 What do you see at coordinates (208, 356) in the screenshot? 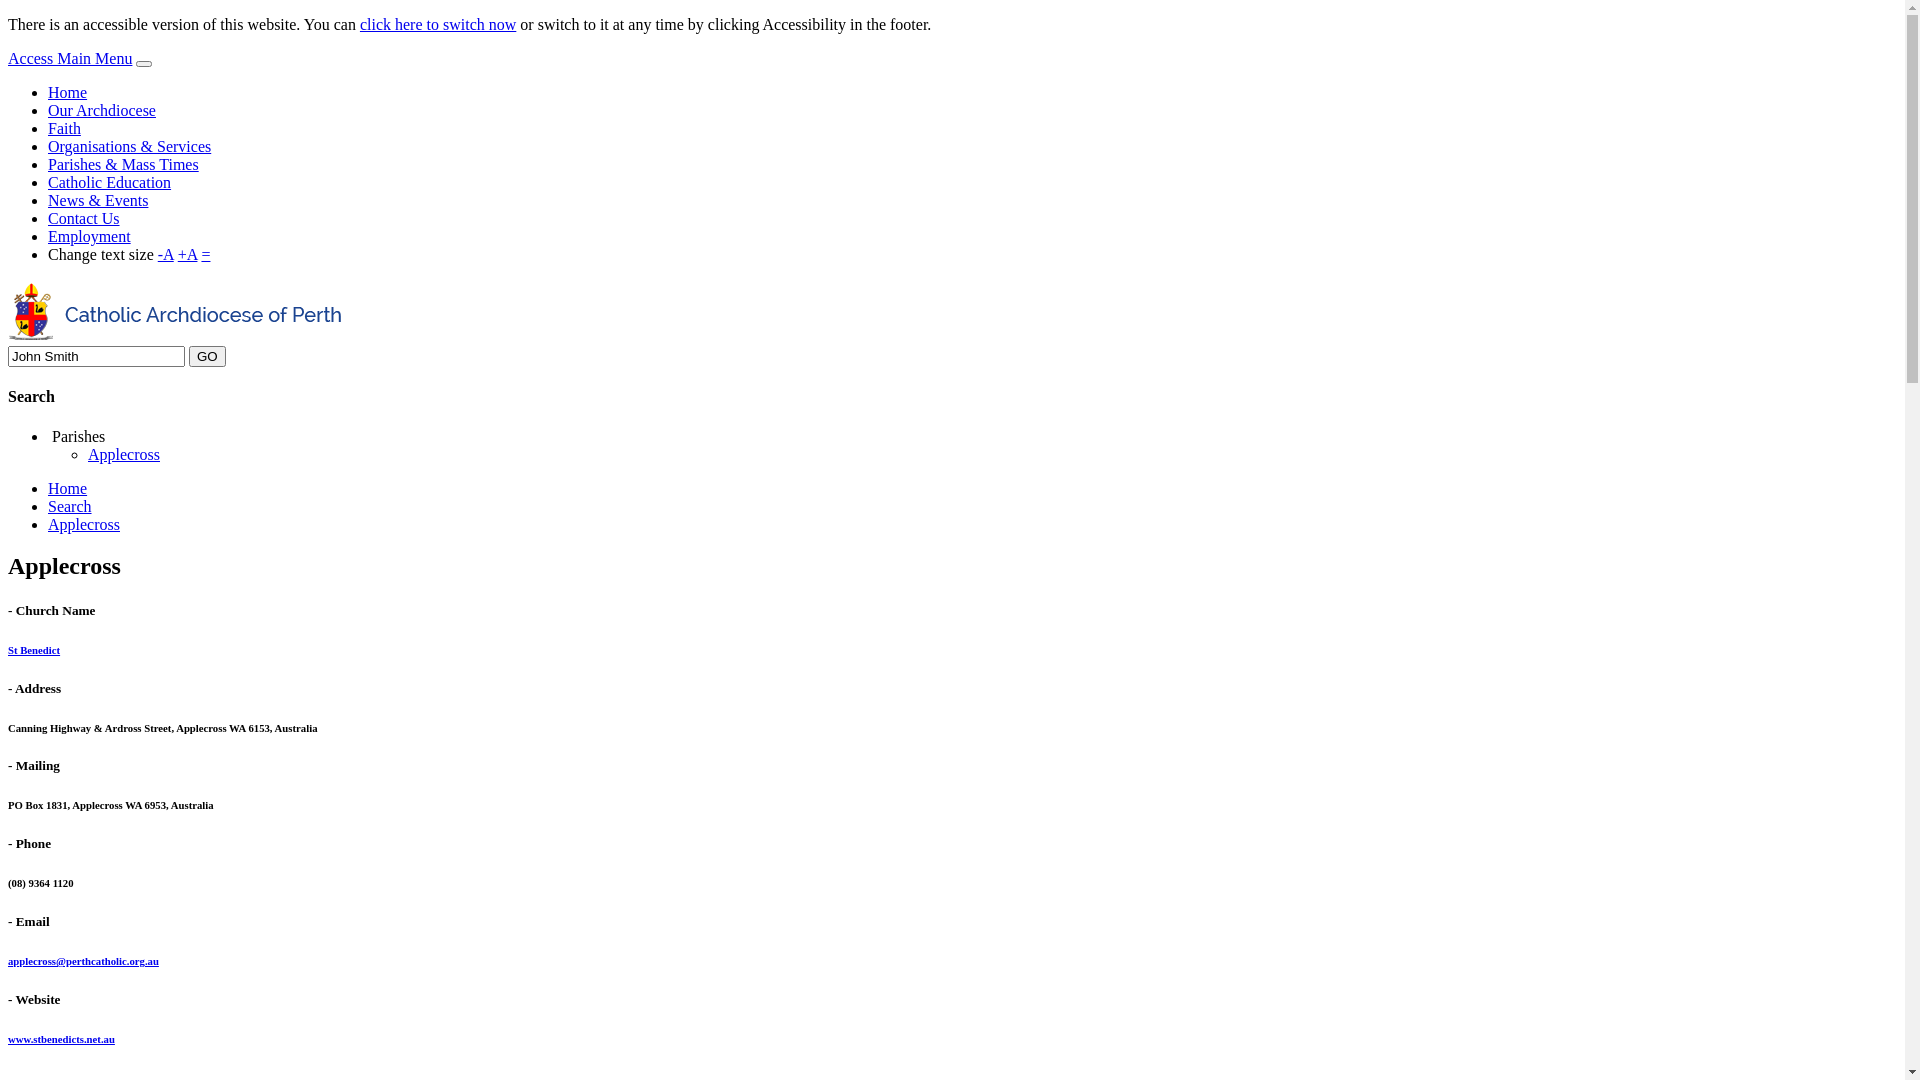
I see `GO` at bounding box center [208, 356].